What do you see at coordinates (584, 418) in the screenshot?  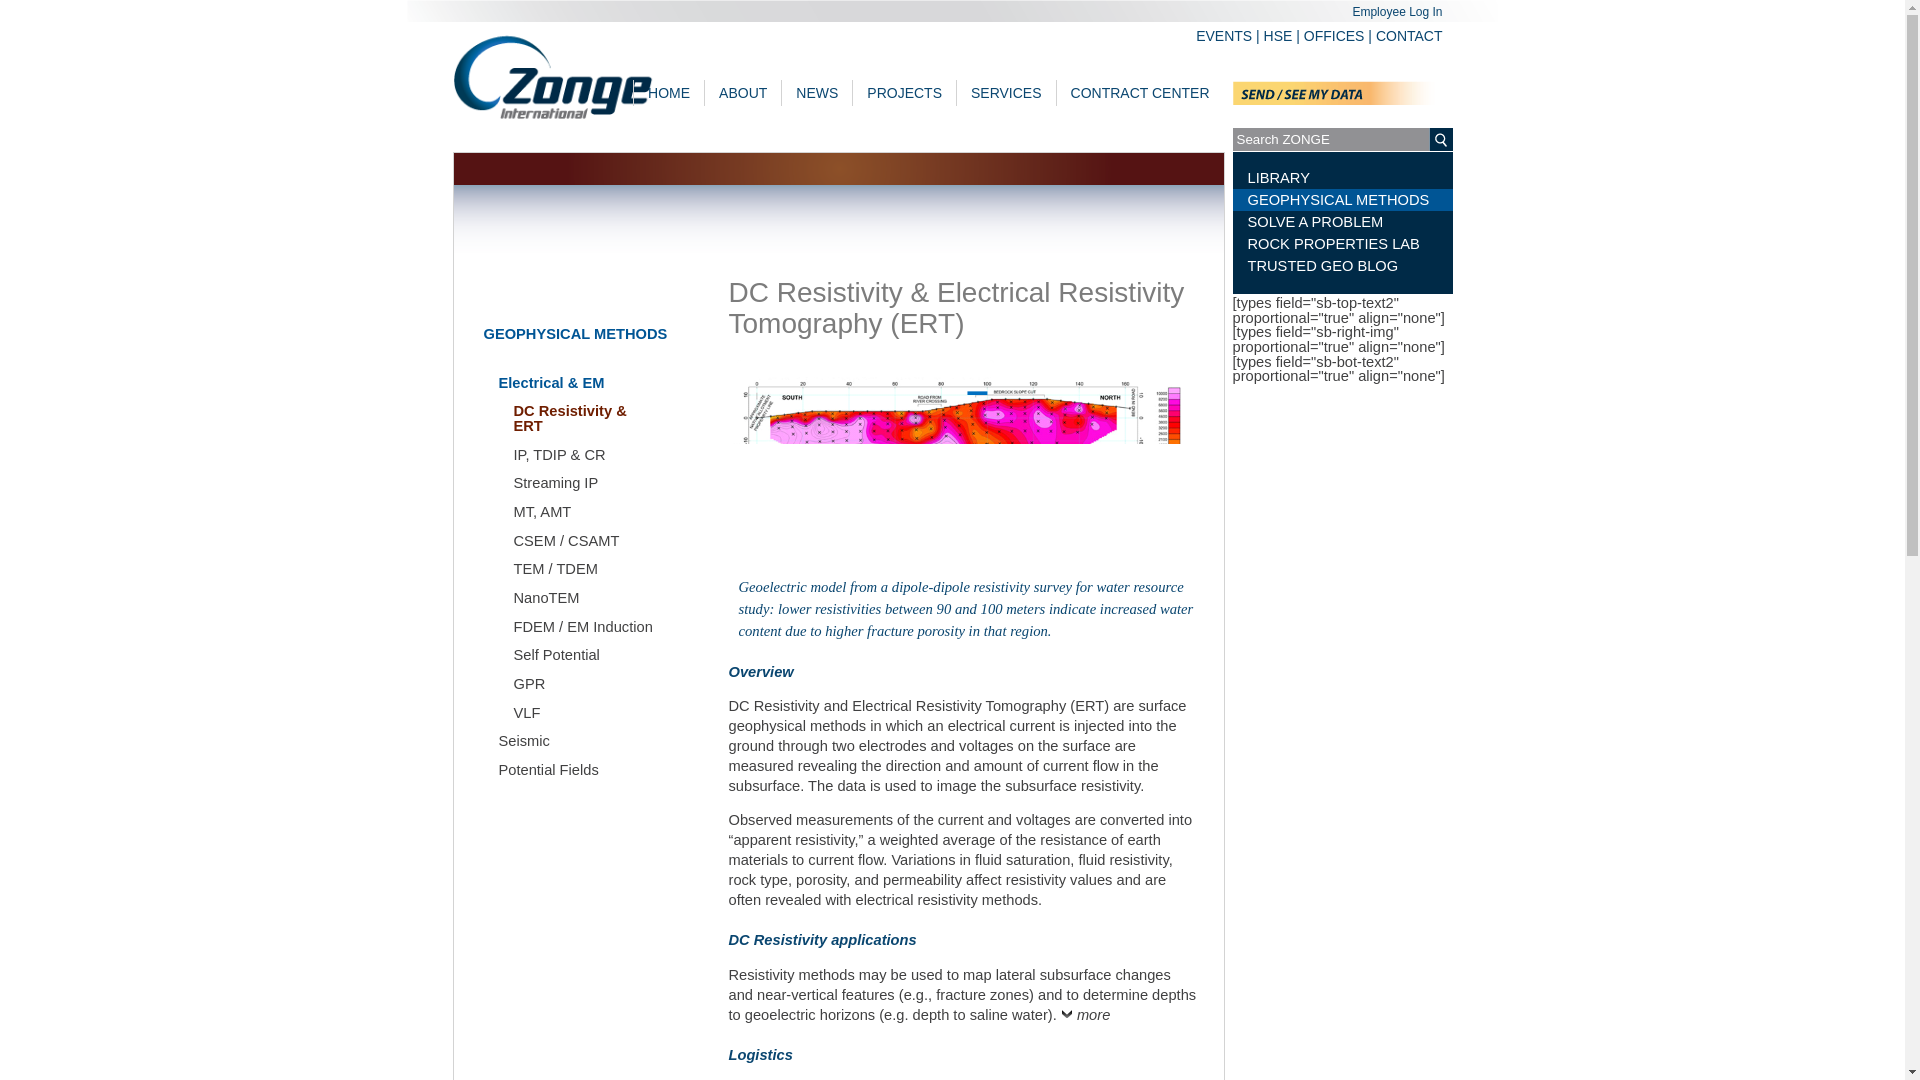 I see `DC Resistivity method` at bounding box center [584, 418].